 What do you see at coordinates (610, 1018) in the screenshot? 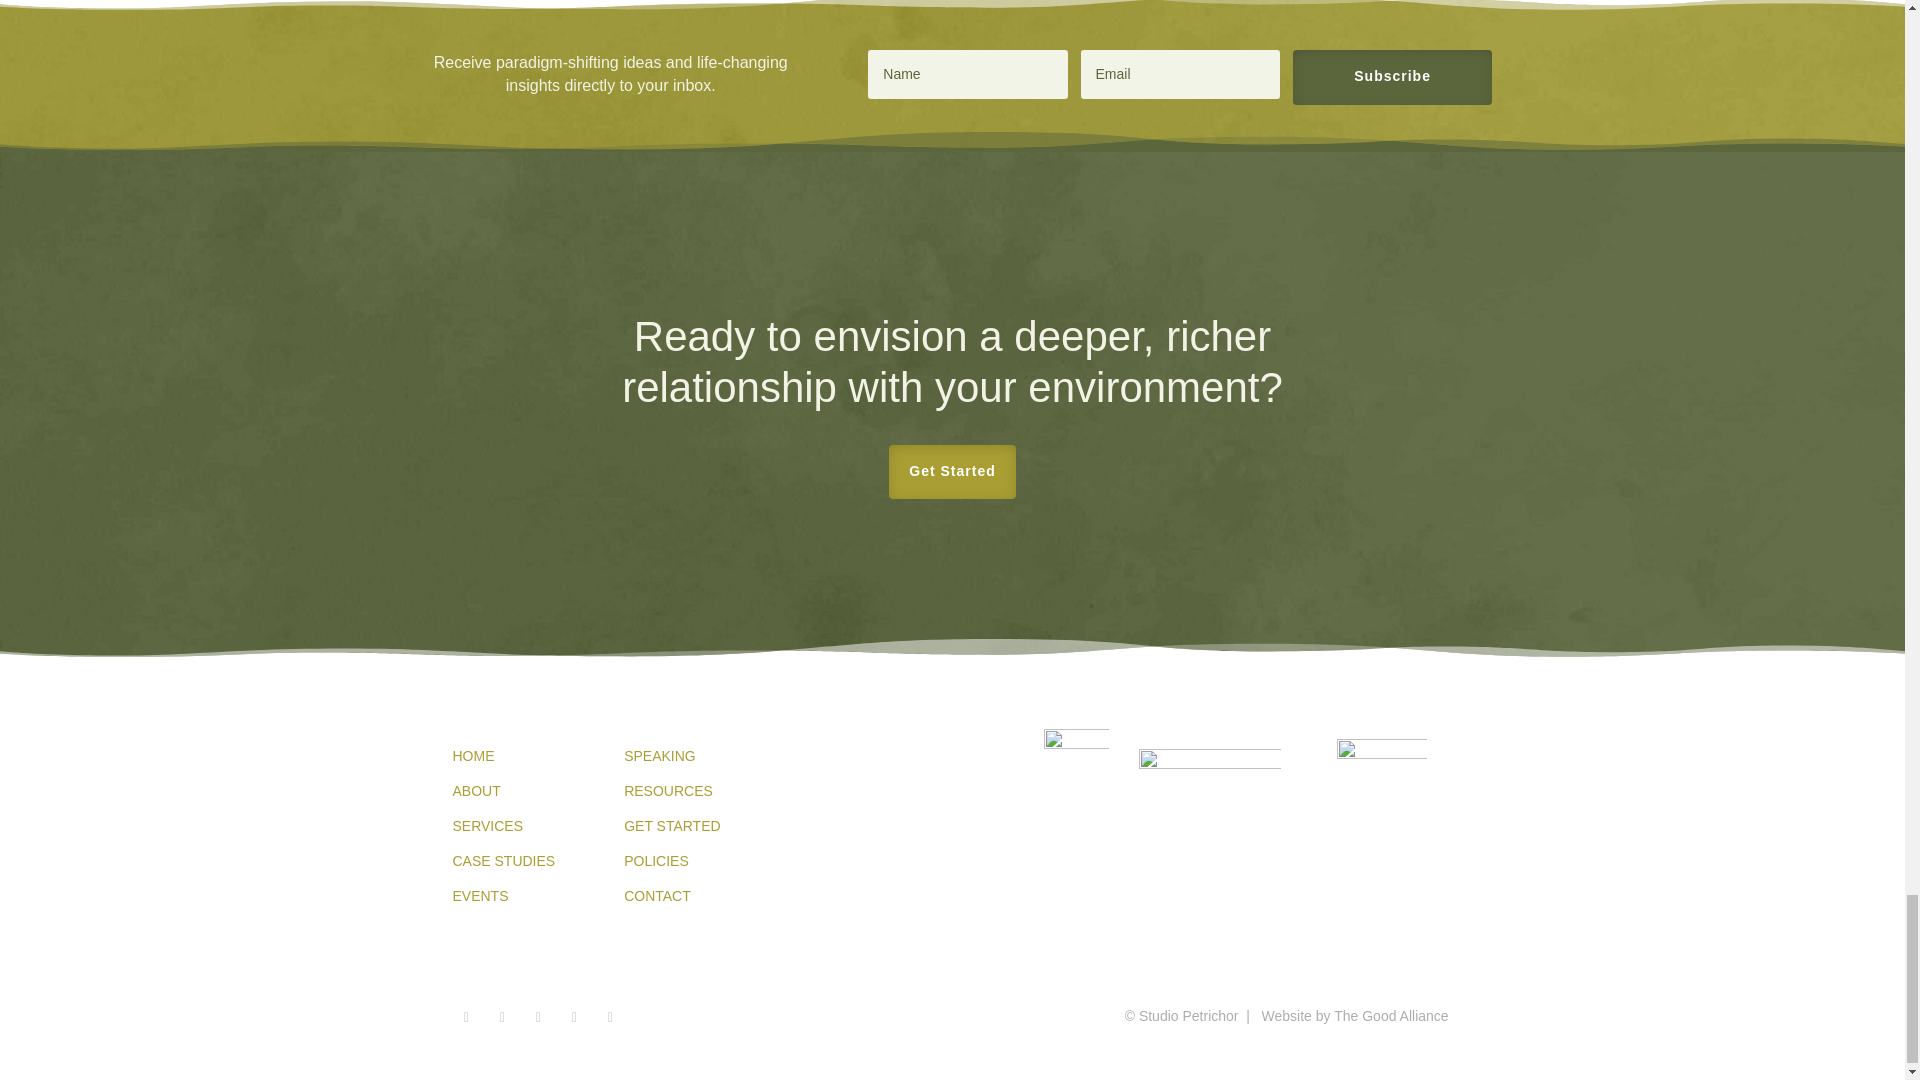
I see `Follow on LinkedIn` at bounding box center [610, 1018].